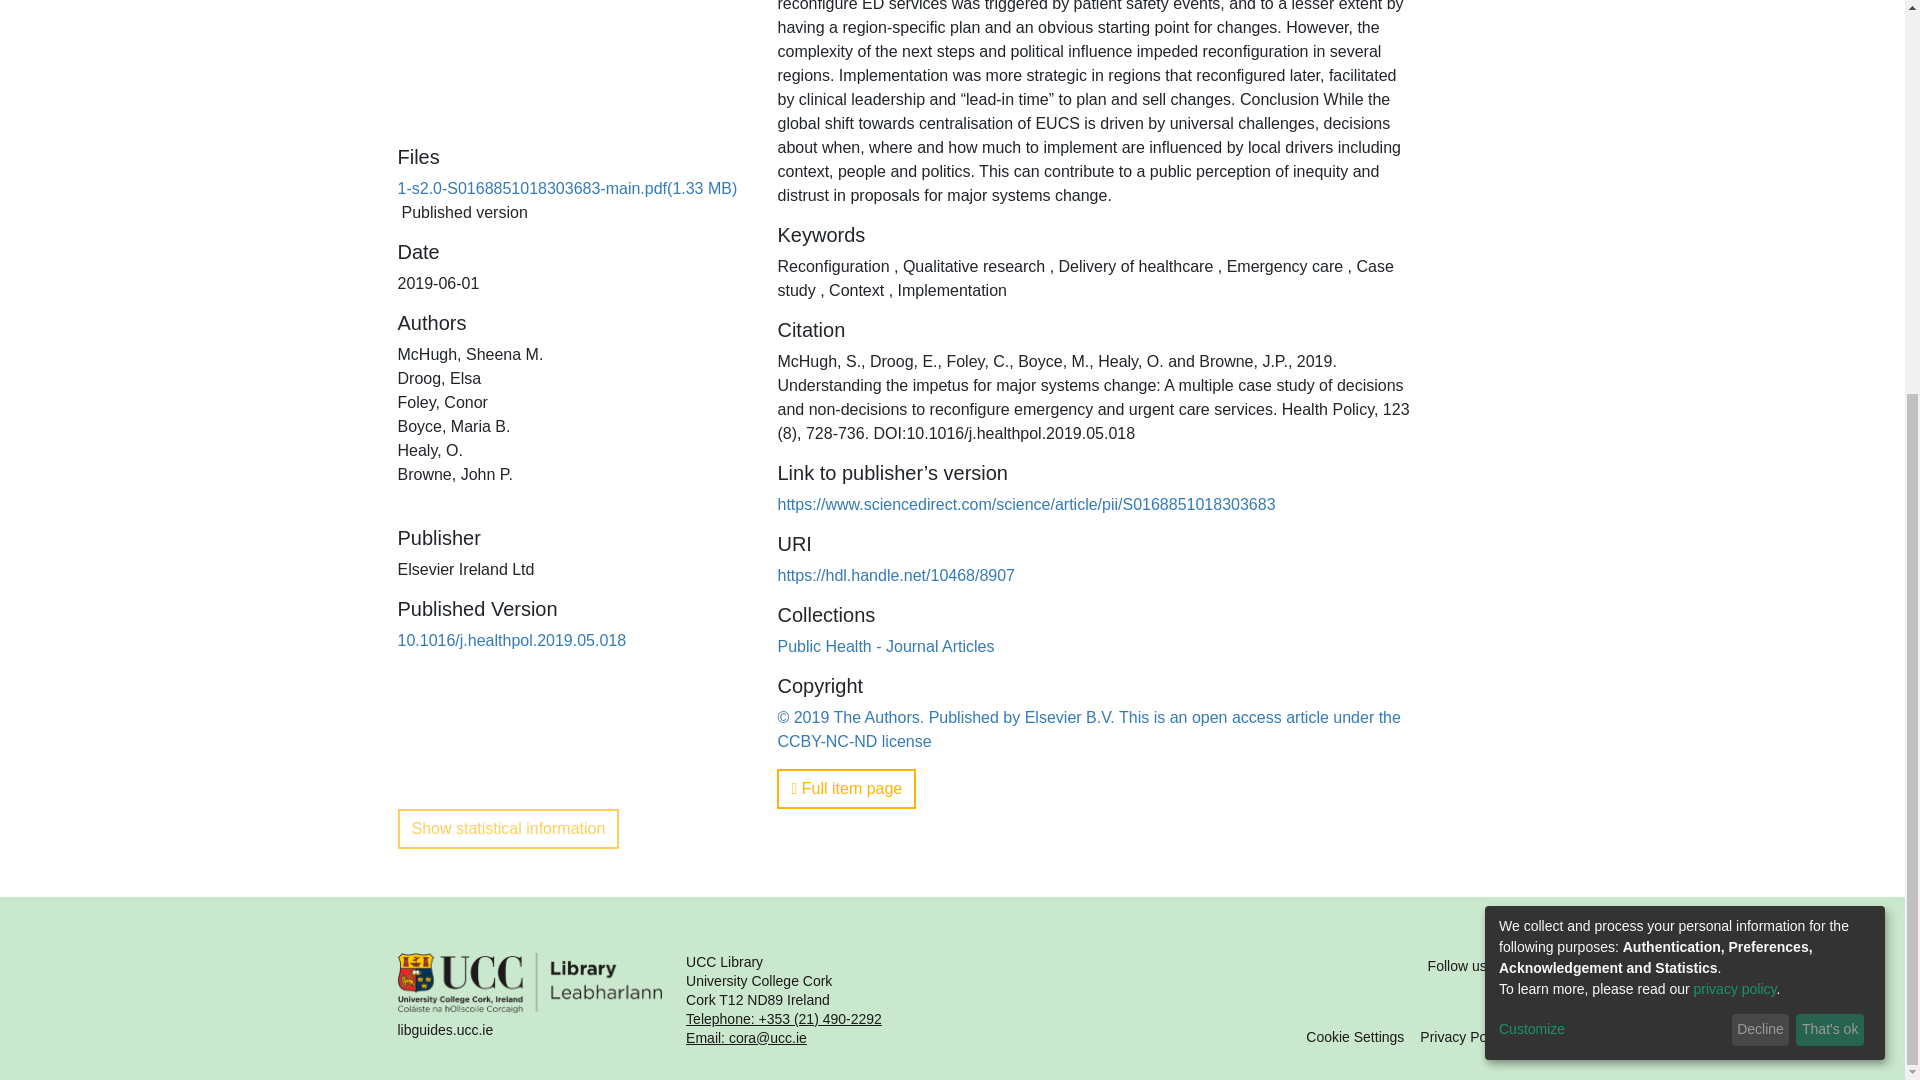  I want to click on Full item page, so click(846, 788).